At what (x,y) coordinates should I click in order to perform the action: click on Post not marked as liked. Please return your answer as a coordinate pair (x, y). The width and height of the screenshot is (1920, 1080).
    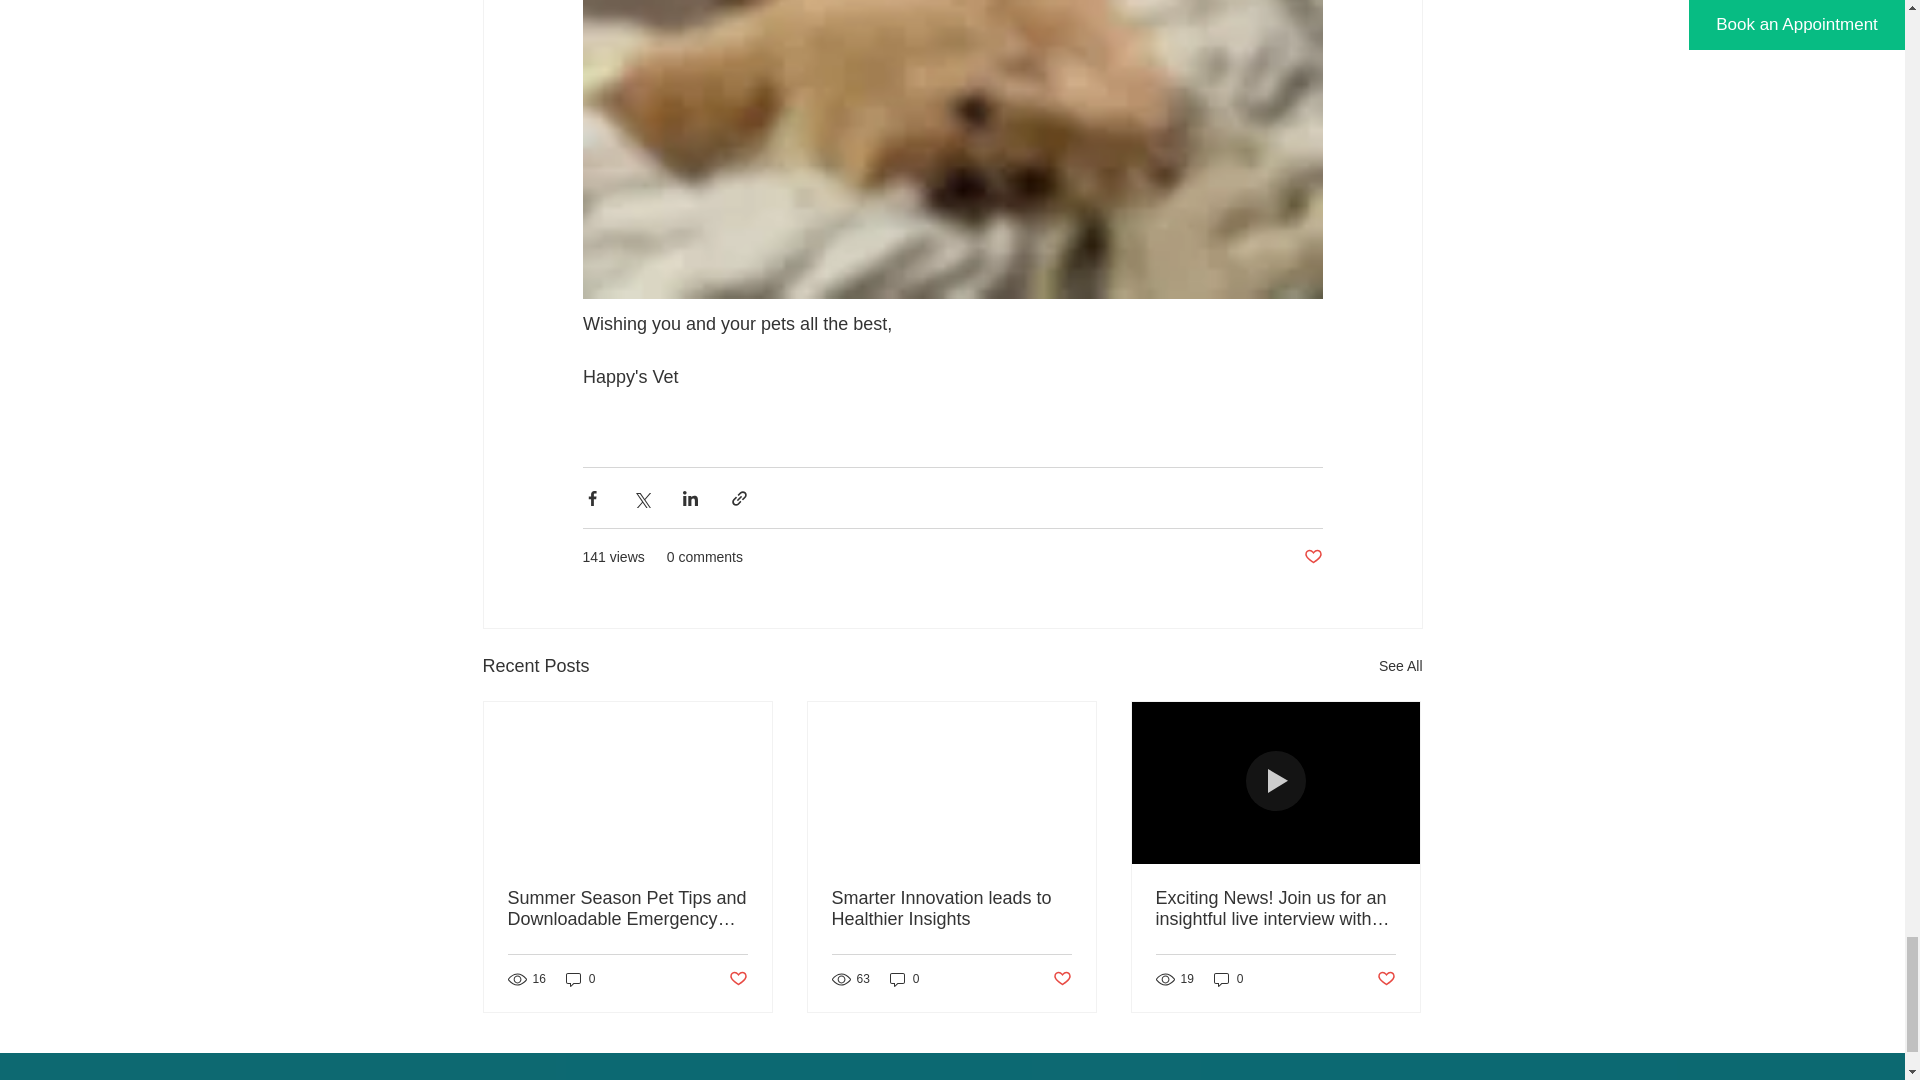
    Looking at the image, I should click on (1386, 979).